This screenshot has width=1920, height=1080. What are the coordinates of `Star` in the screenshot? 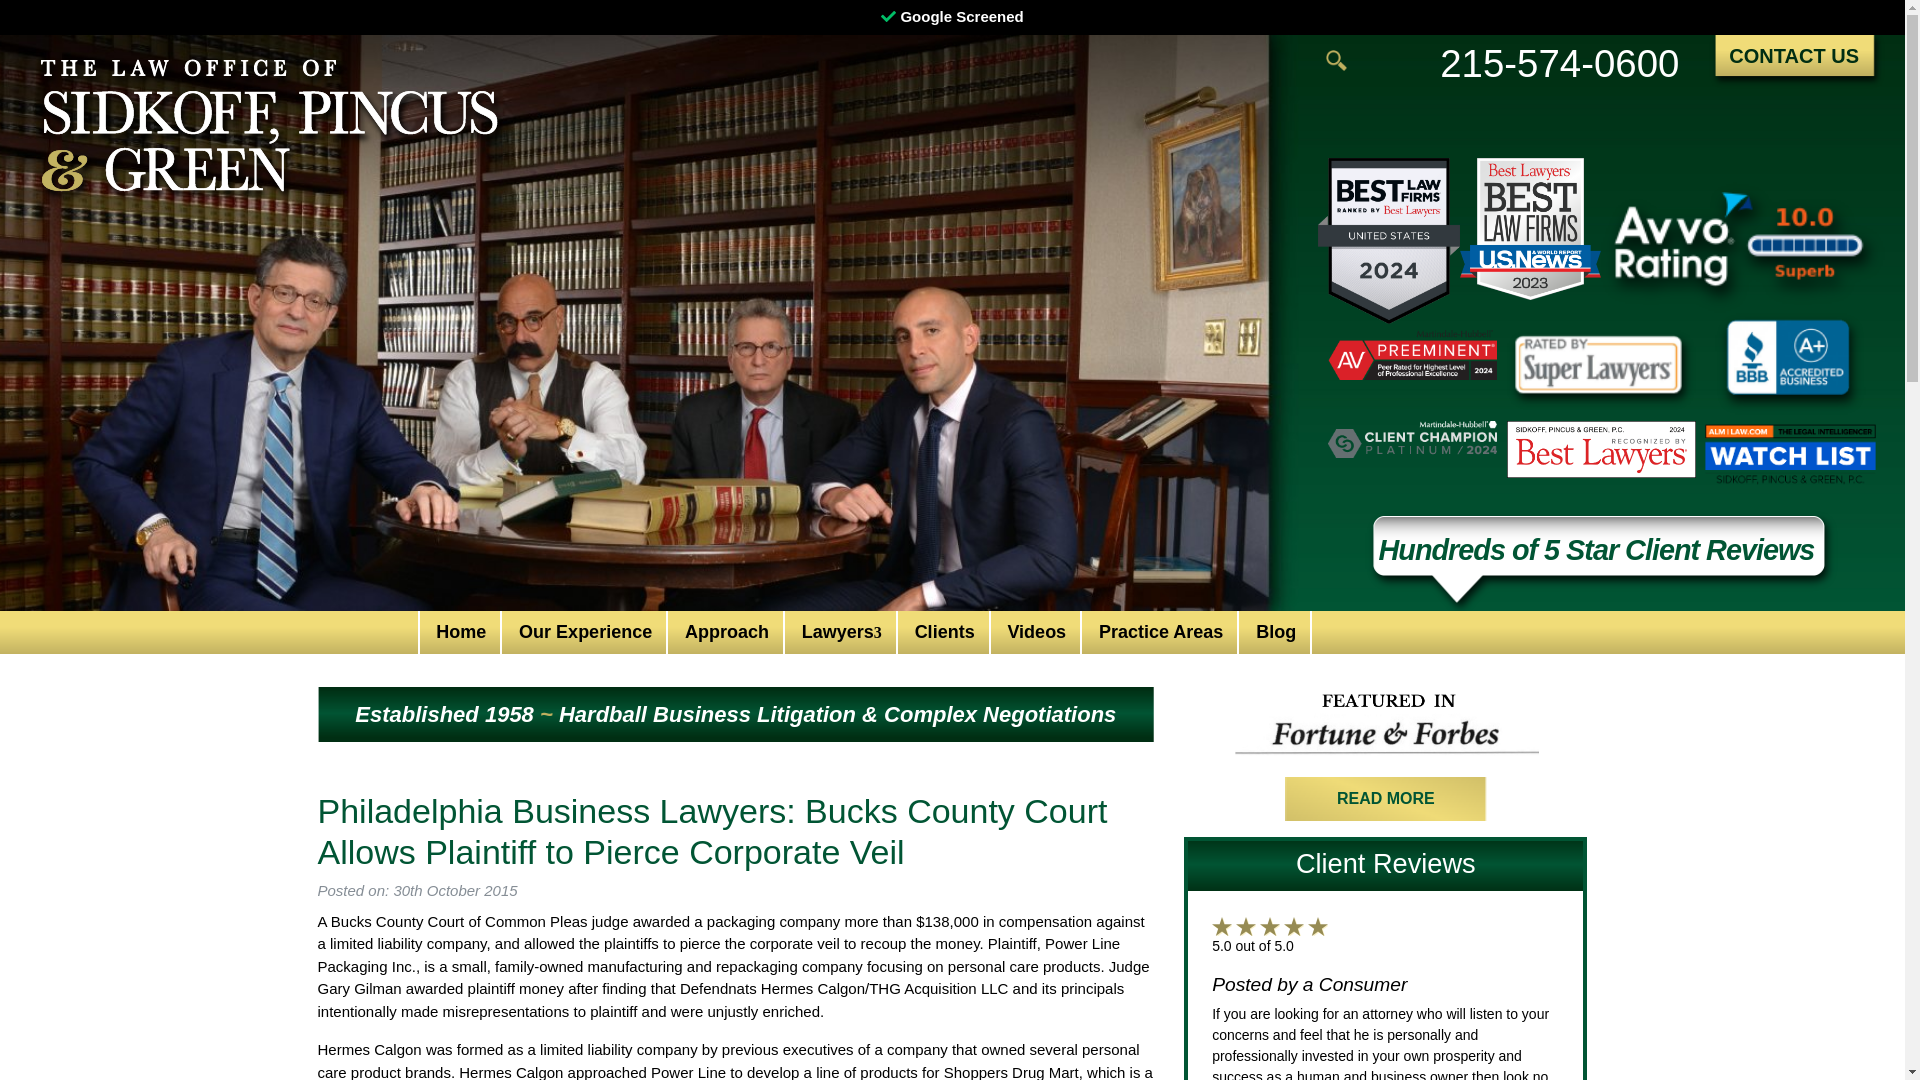 It's located at (1318, 926).